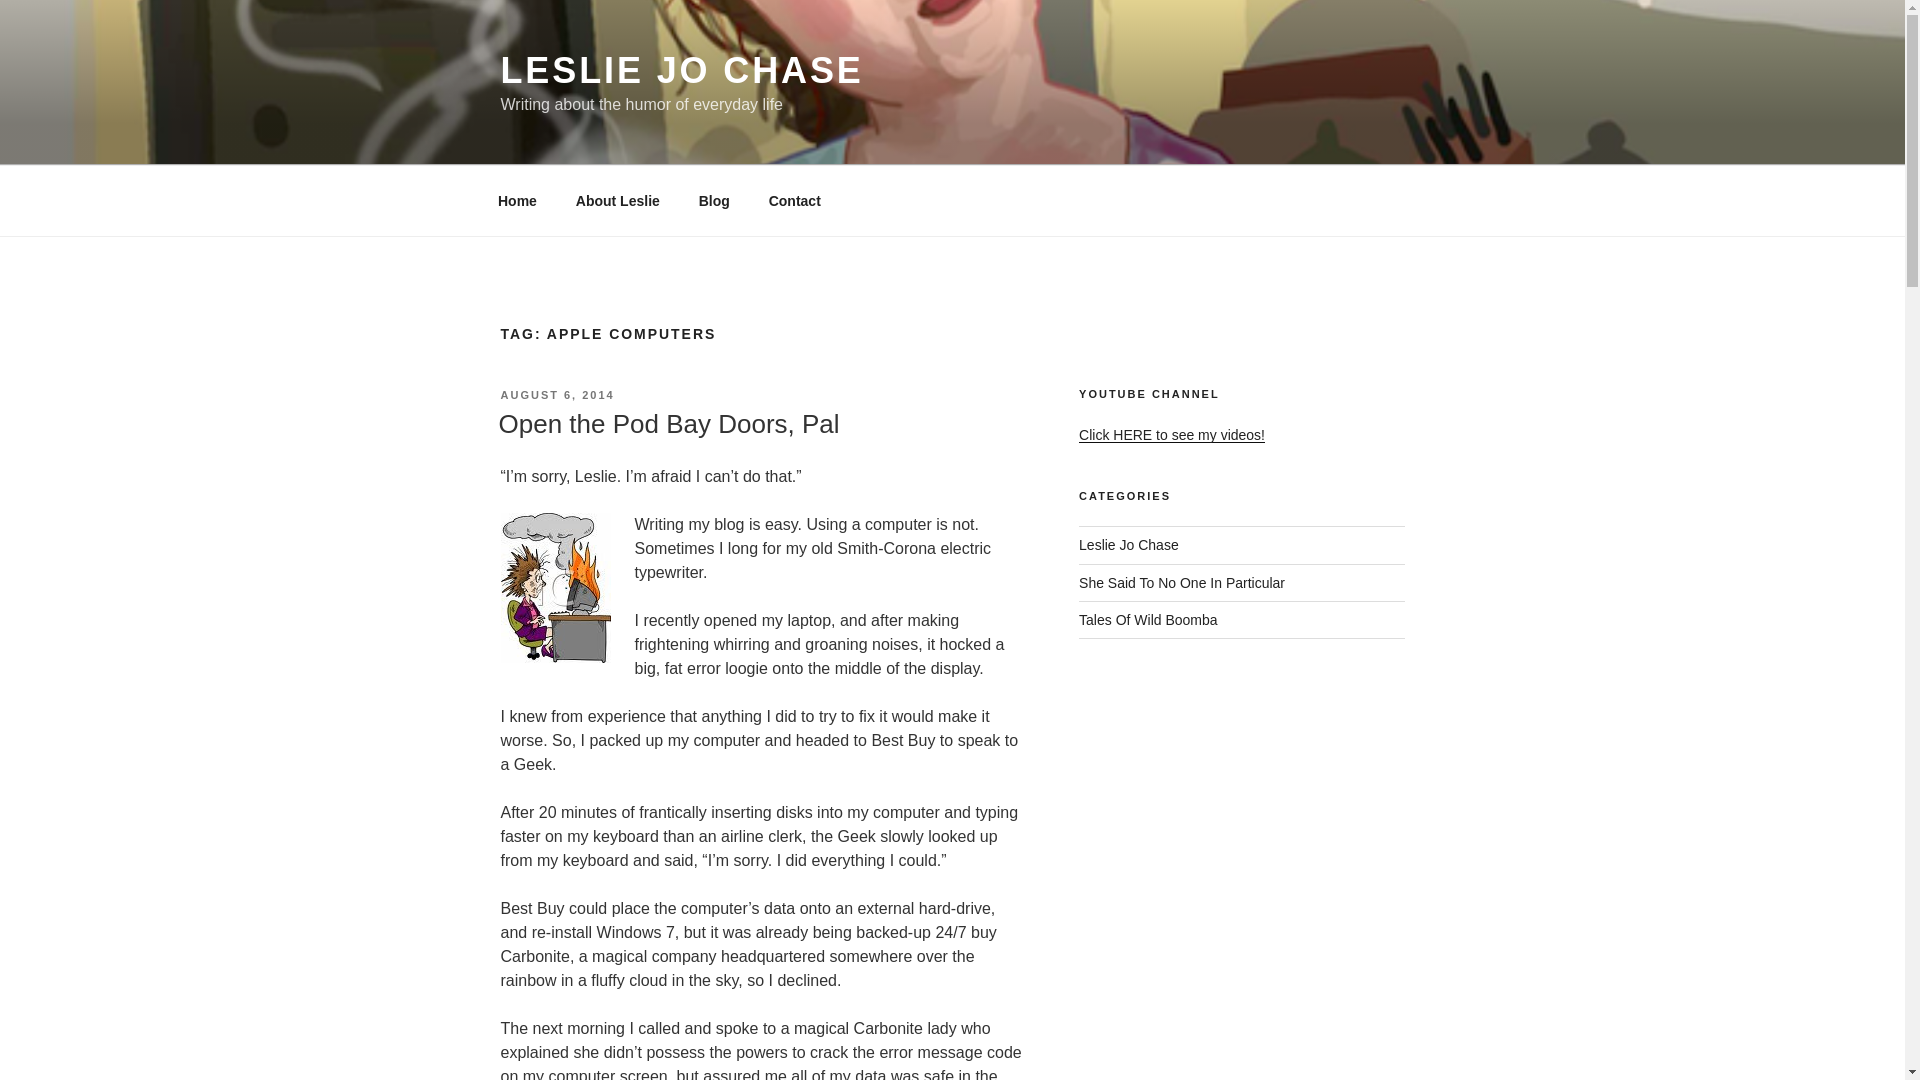 The height and width of the screenshot is (1080, 1920). What do you see at coordinates (1182, 582) in the screenshot?
I see `She Said To No One In Particular` at bounding box center [1182, 582].